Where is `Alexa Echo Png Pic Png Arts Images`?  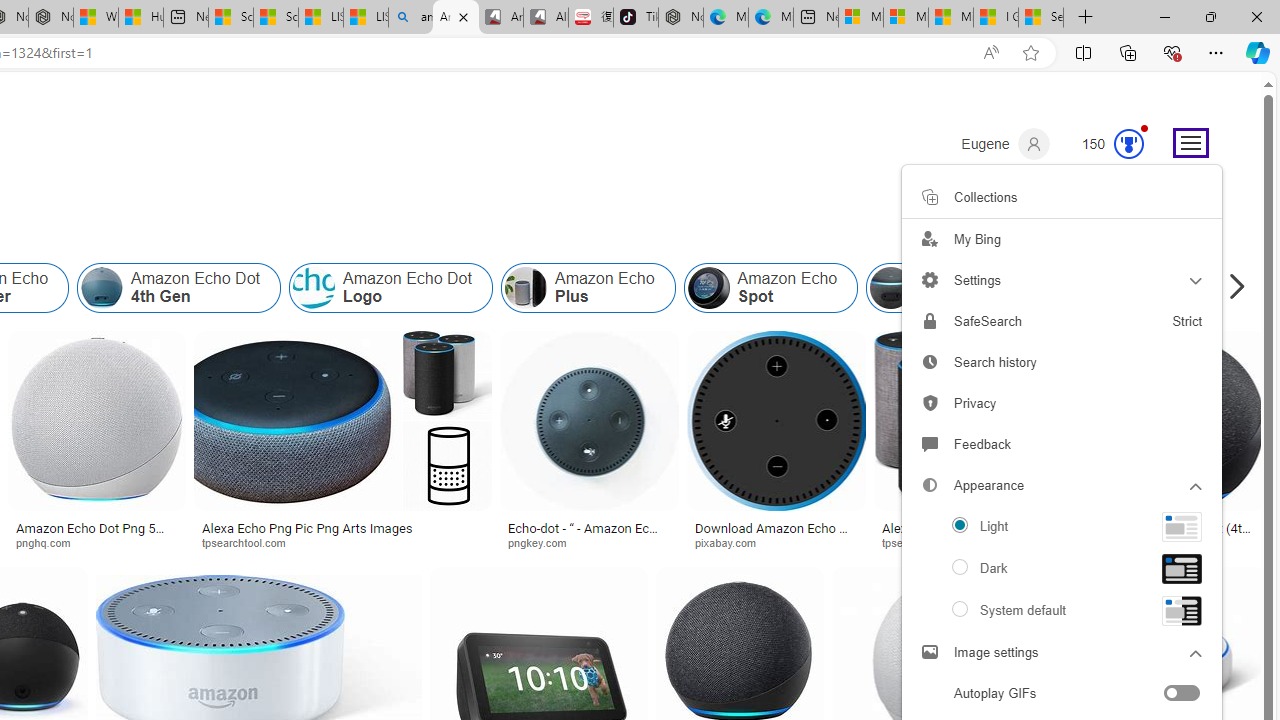 Alexa Echo Png Pic Png Arts Images is located at coordinates (342, 528).